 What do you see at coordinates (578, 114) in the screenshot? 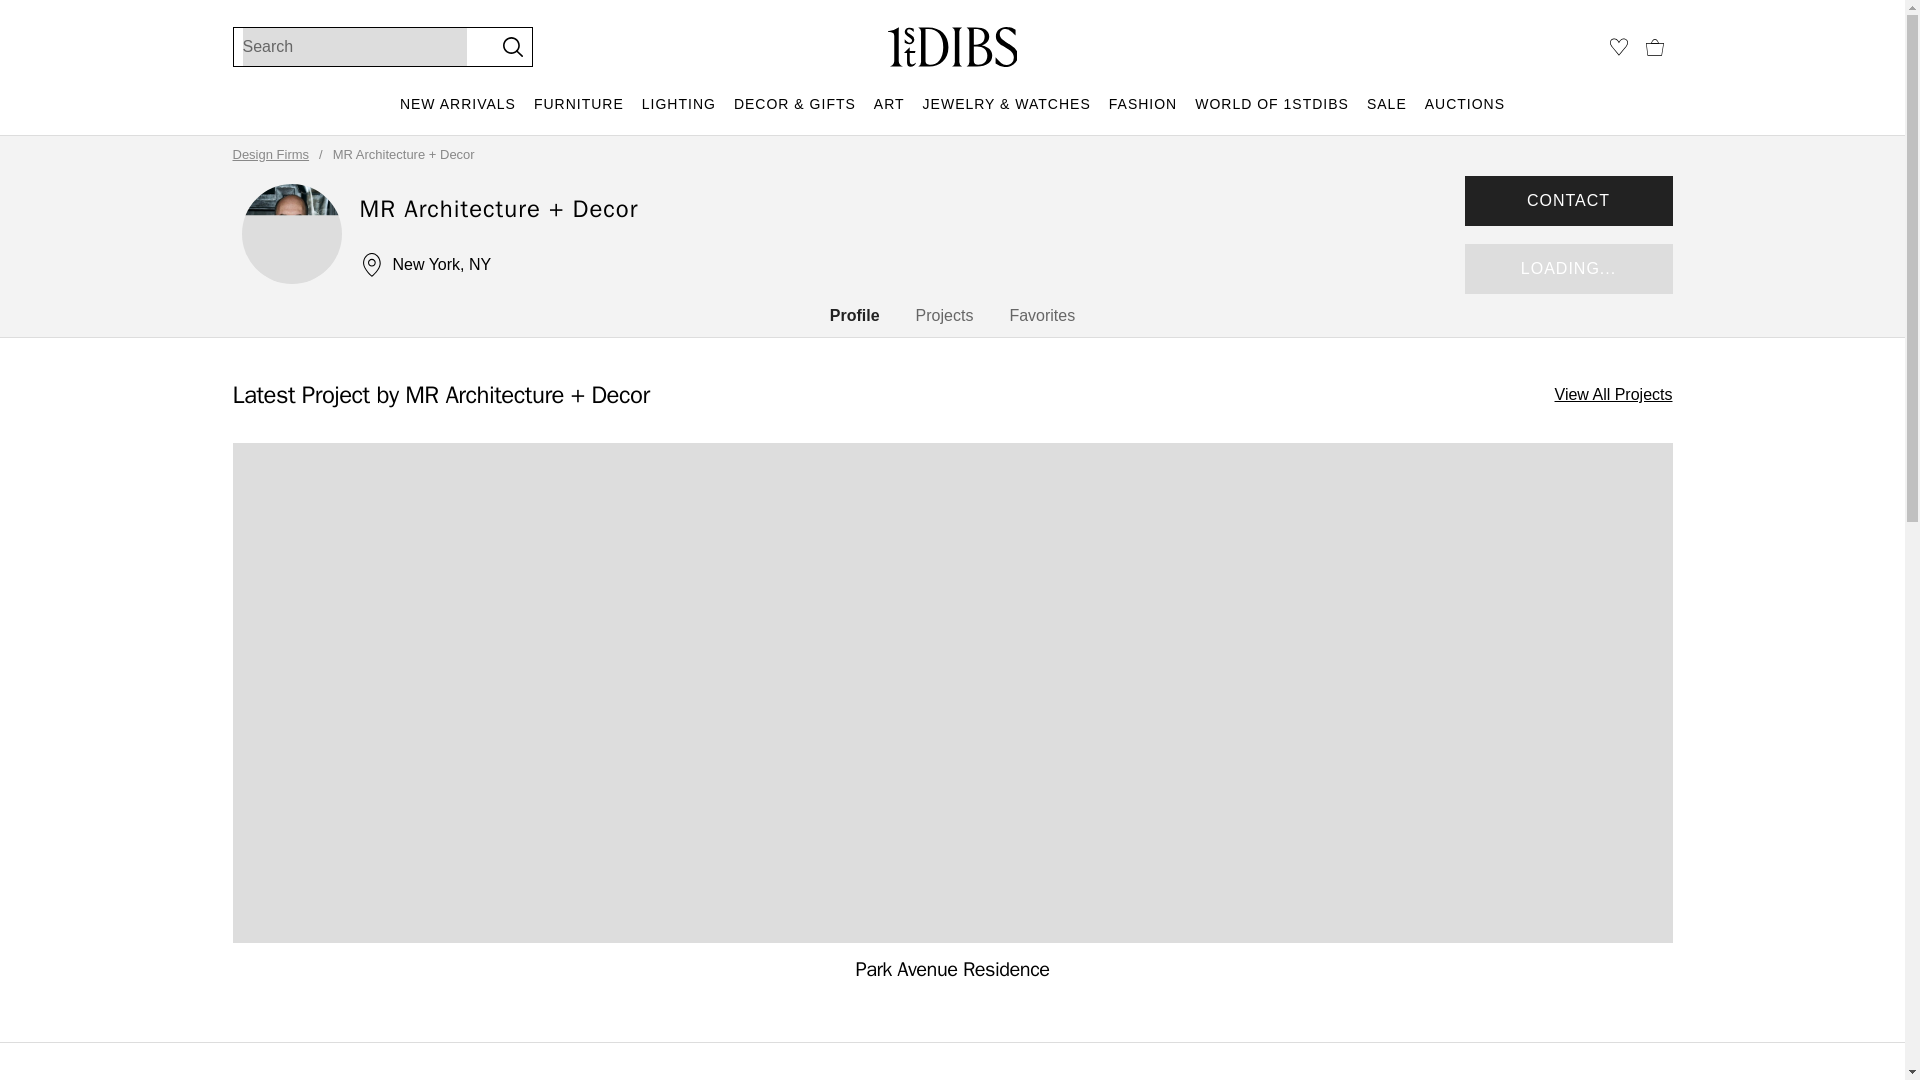
I see `FURNITURE` at bounding box center [578, 114].